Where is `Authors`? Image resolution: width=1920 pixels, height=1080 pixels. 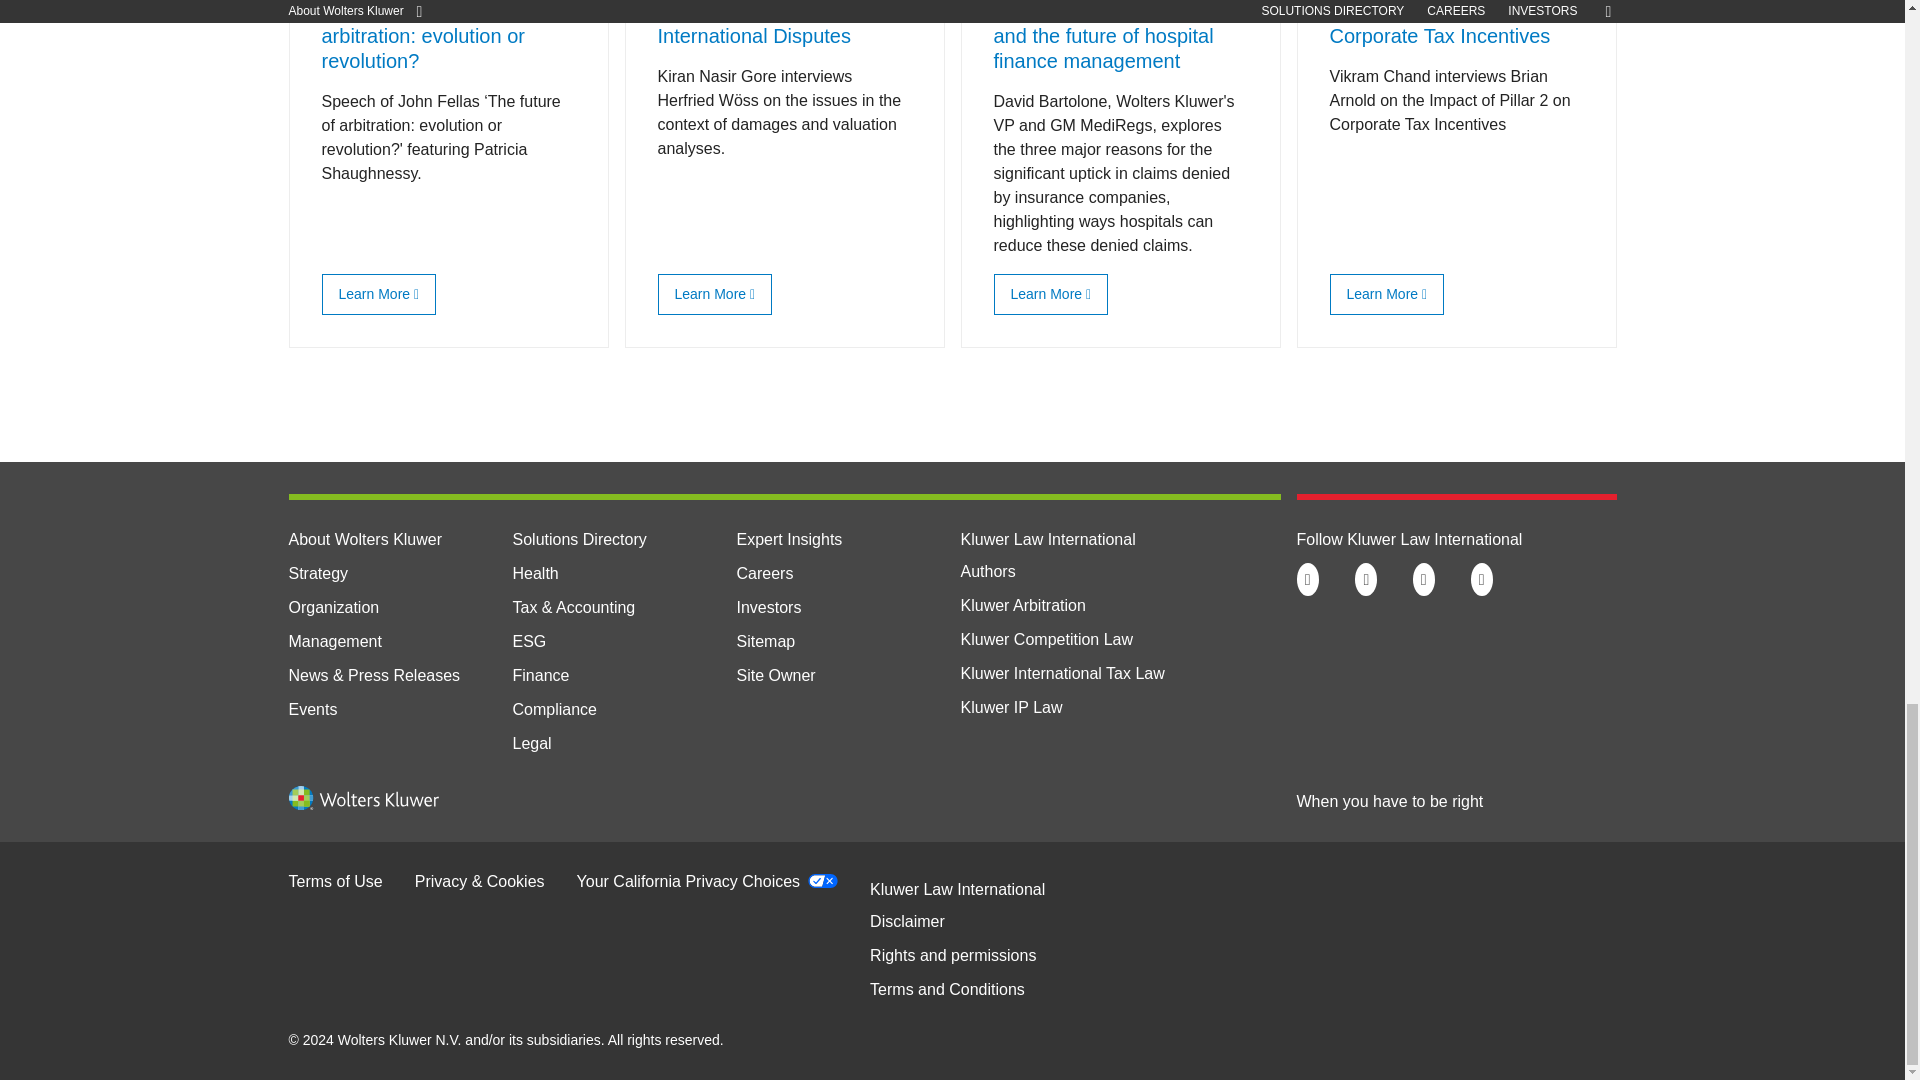
Authors is located at coordinates (988, 570).